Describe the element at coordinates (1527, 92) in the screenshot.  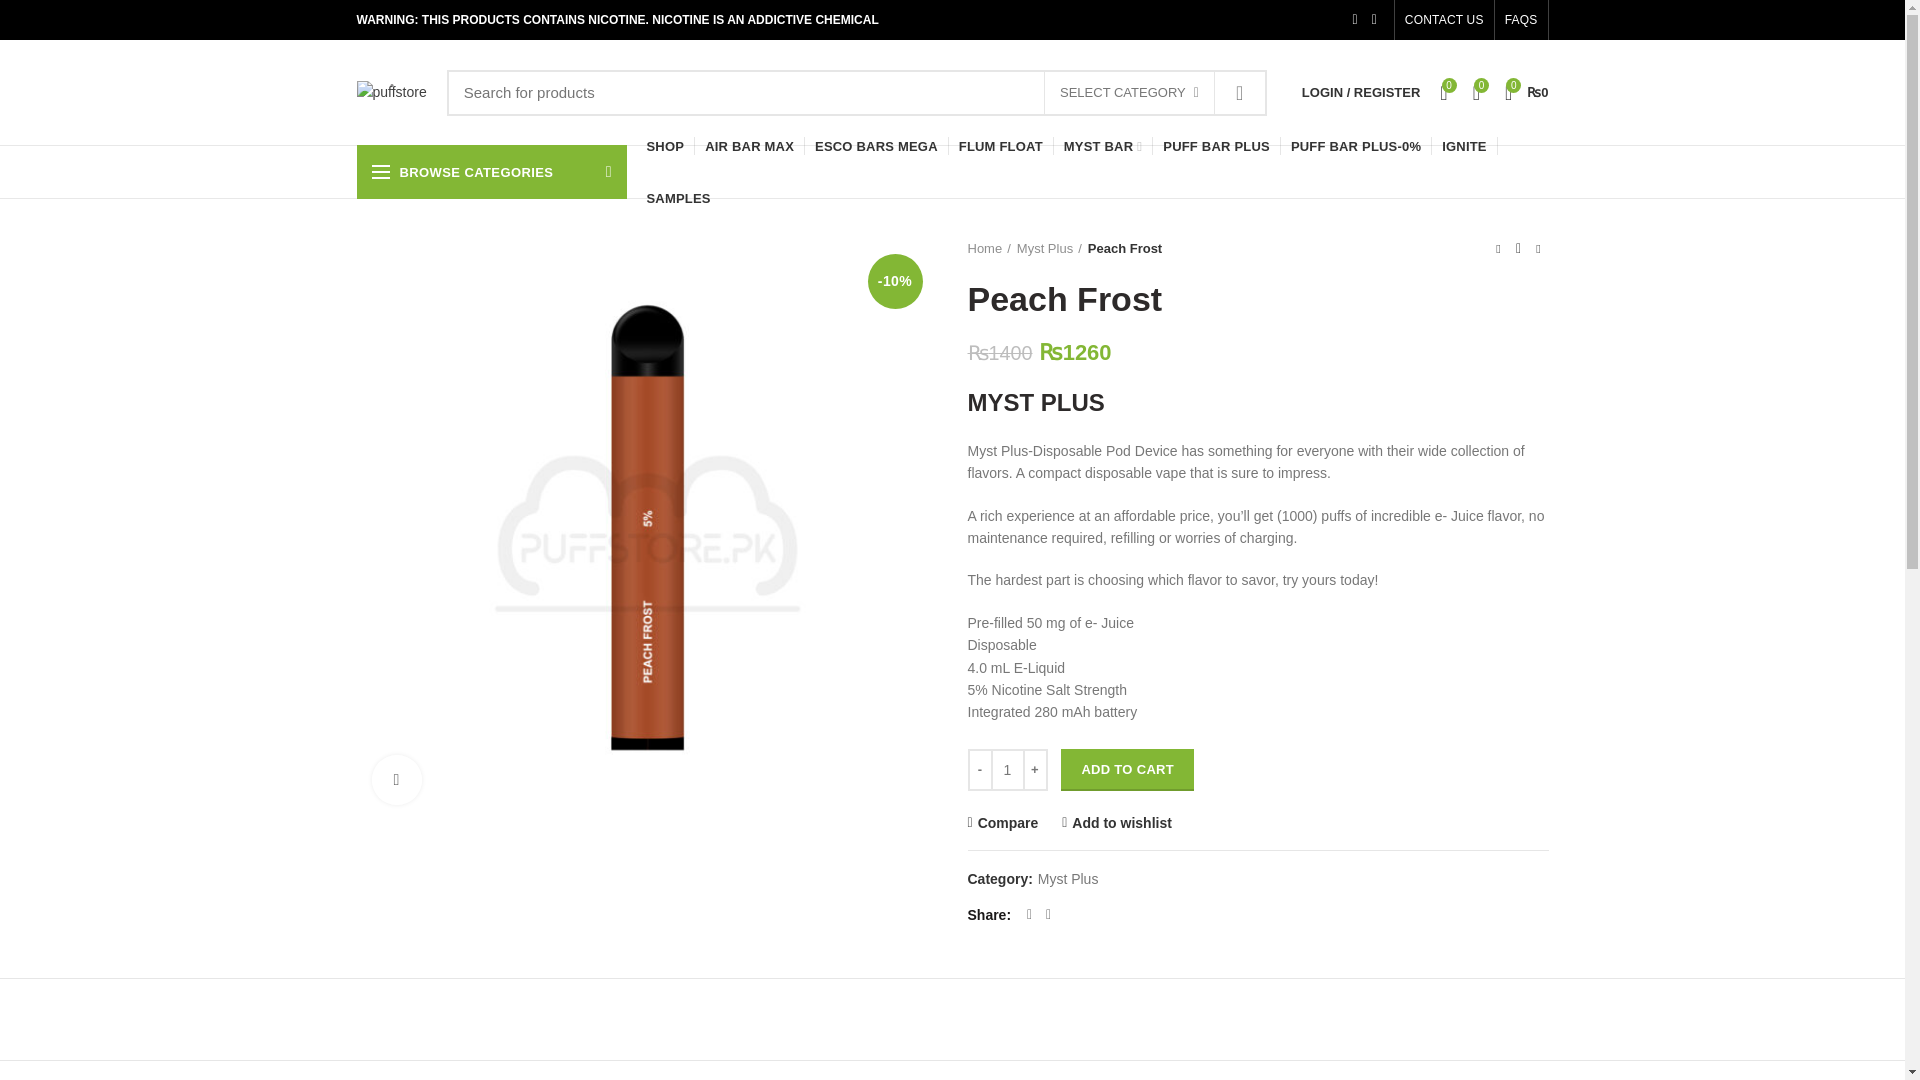
I see `Shopping cart` at that location.